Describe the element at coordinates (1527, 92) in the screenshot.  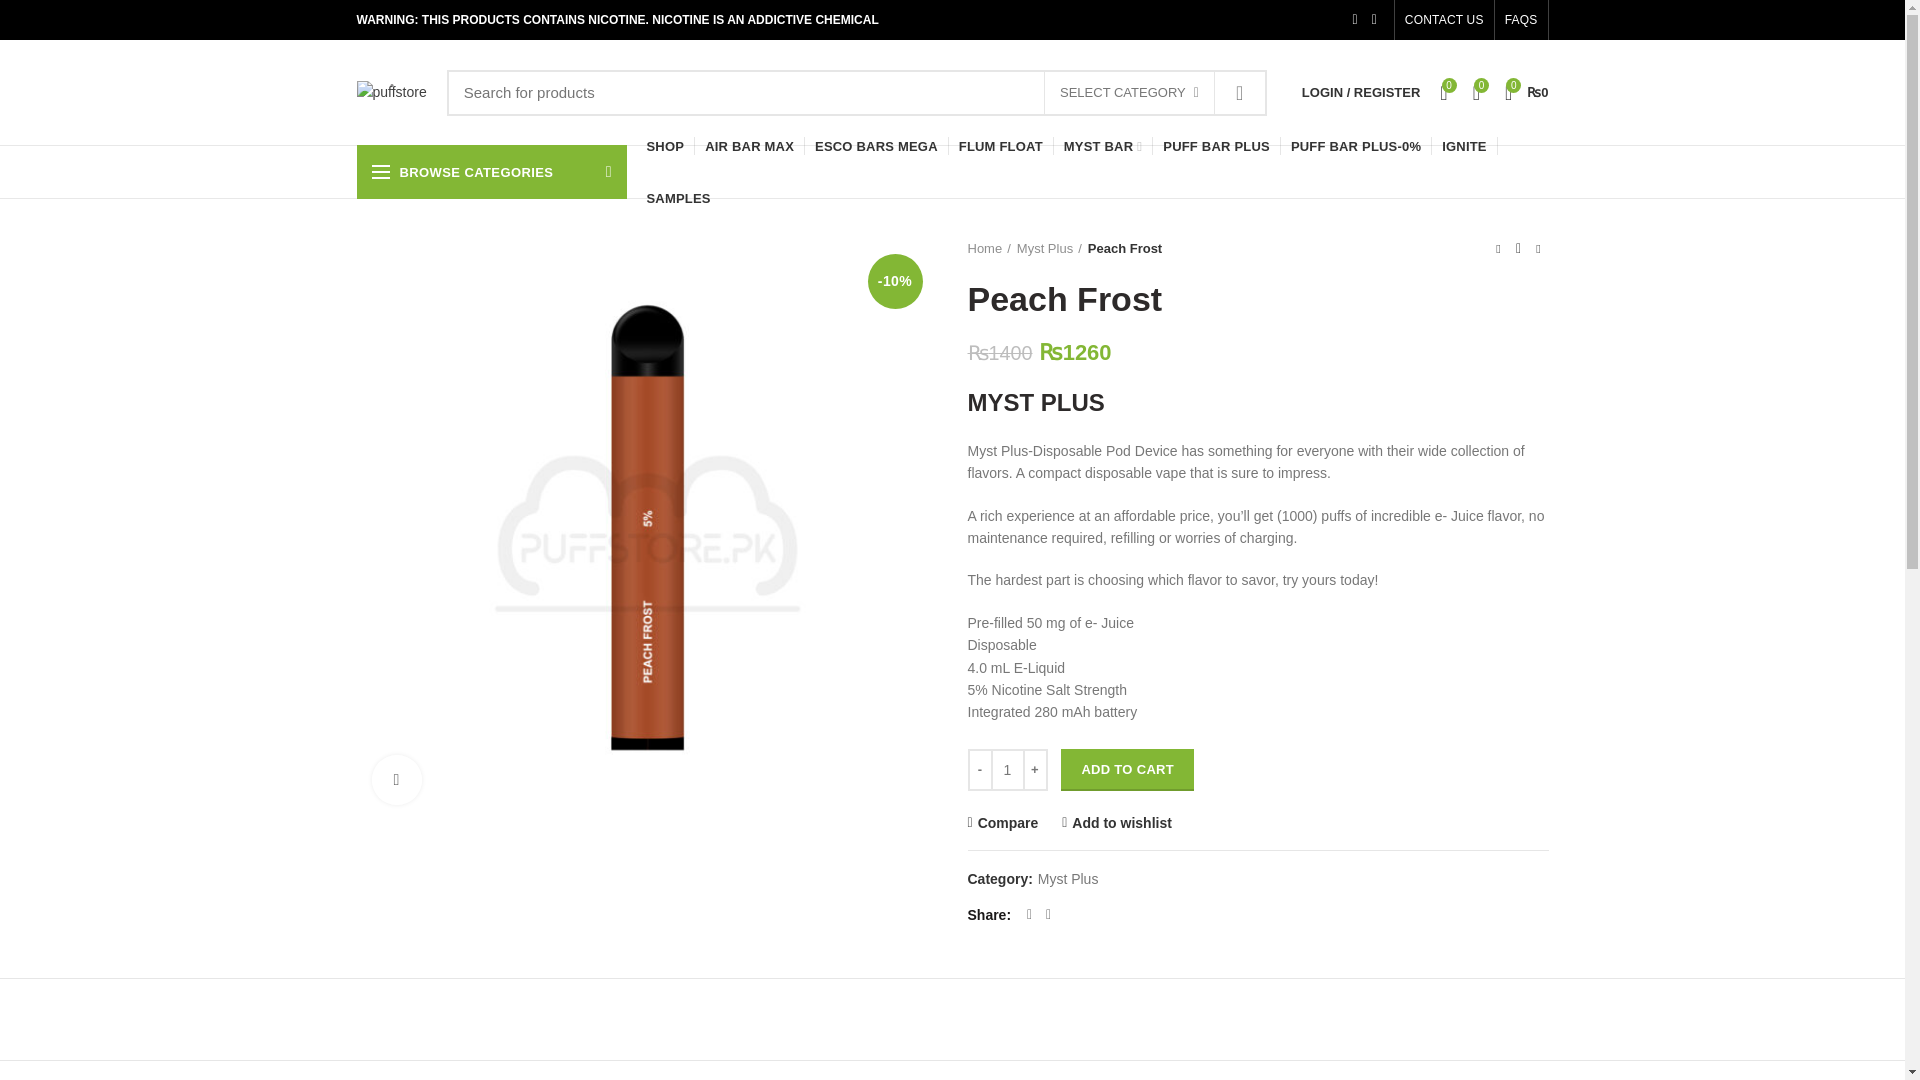
I see `Shopping cart` at that location.